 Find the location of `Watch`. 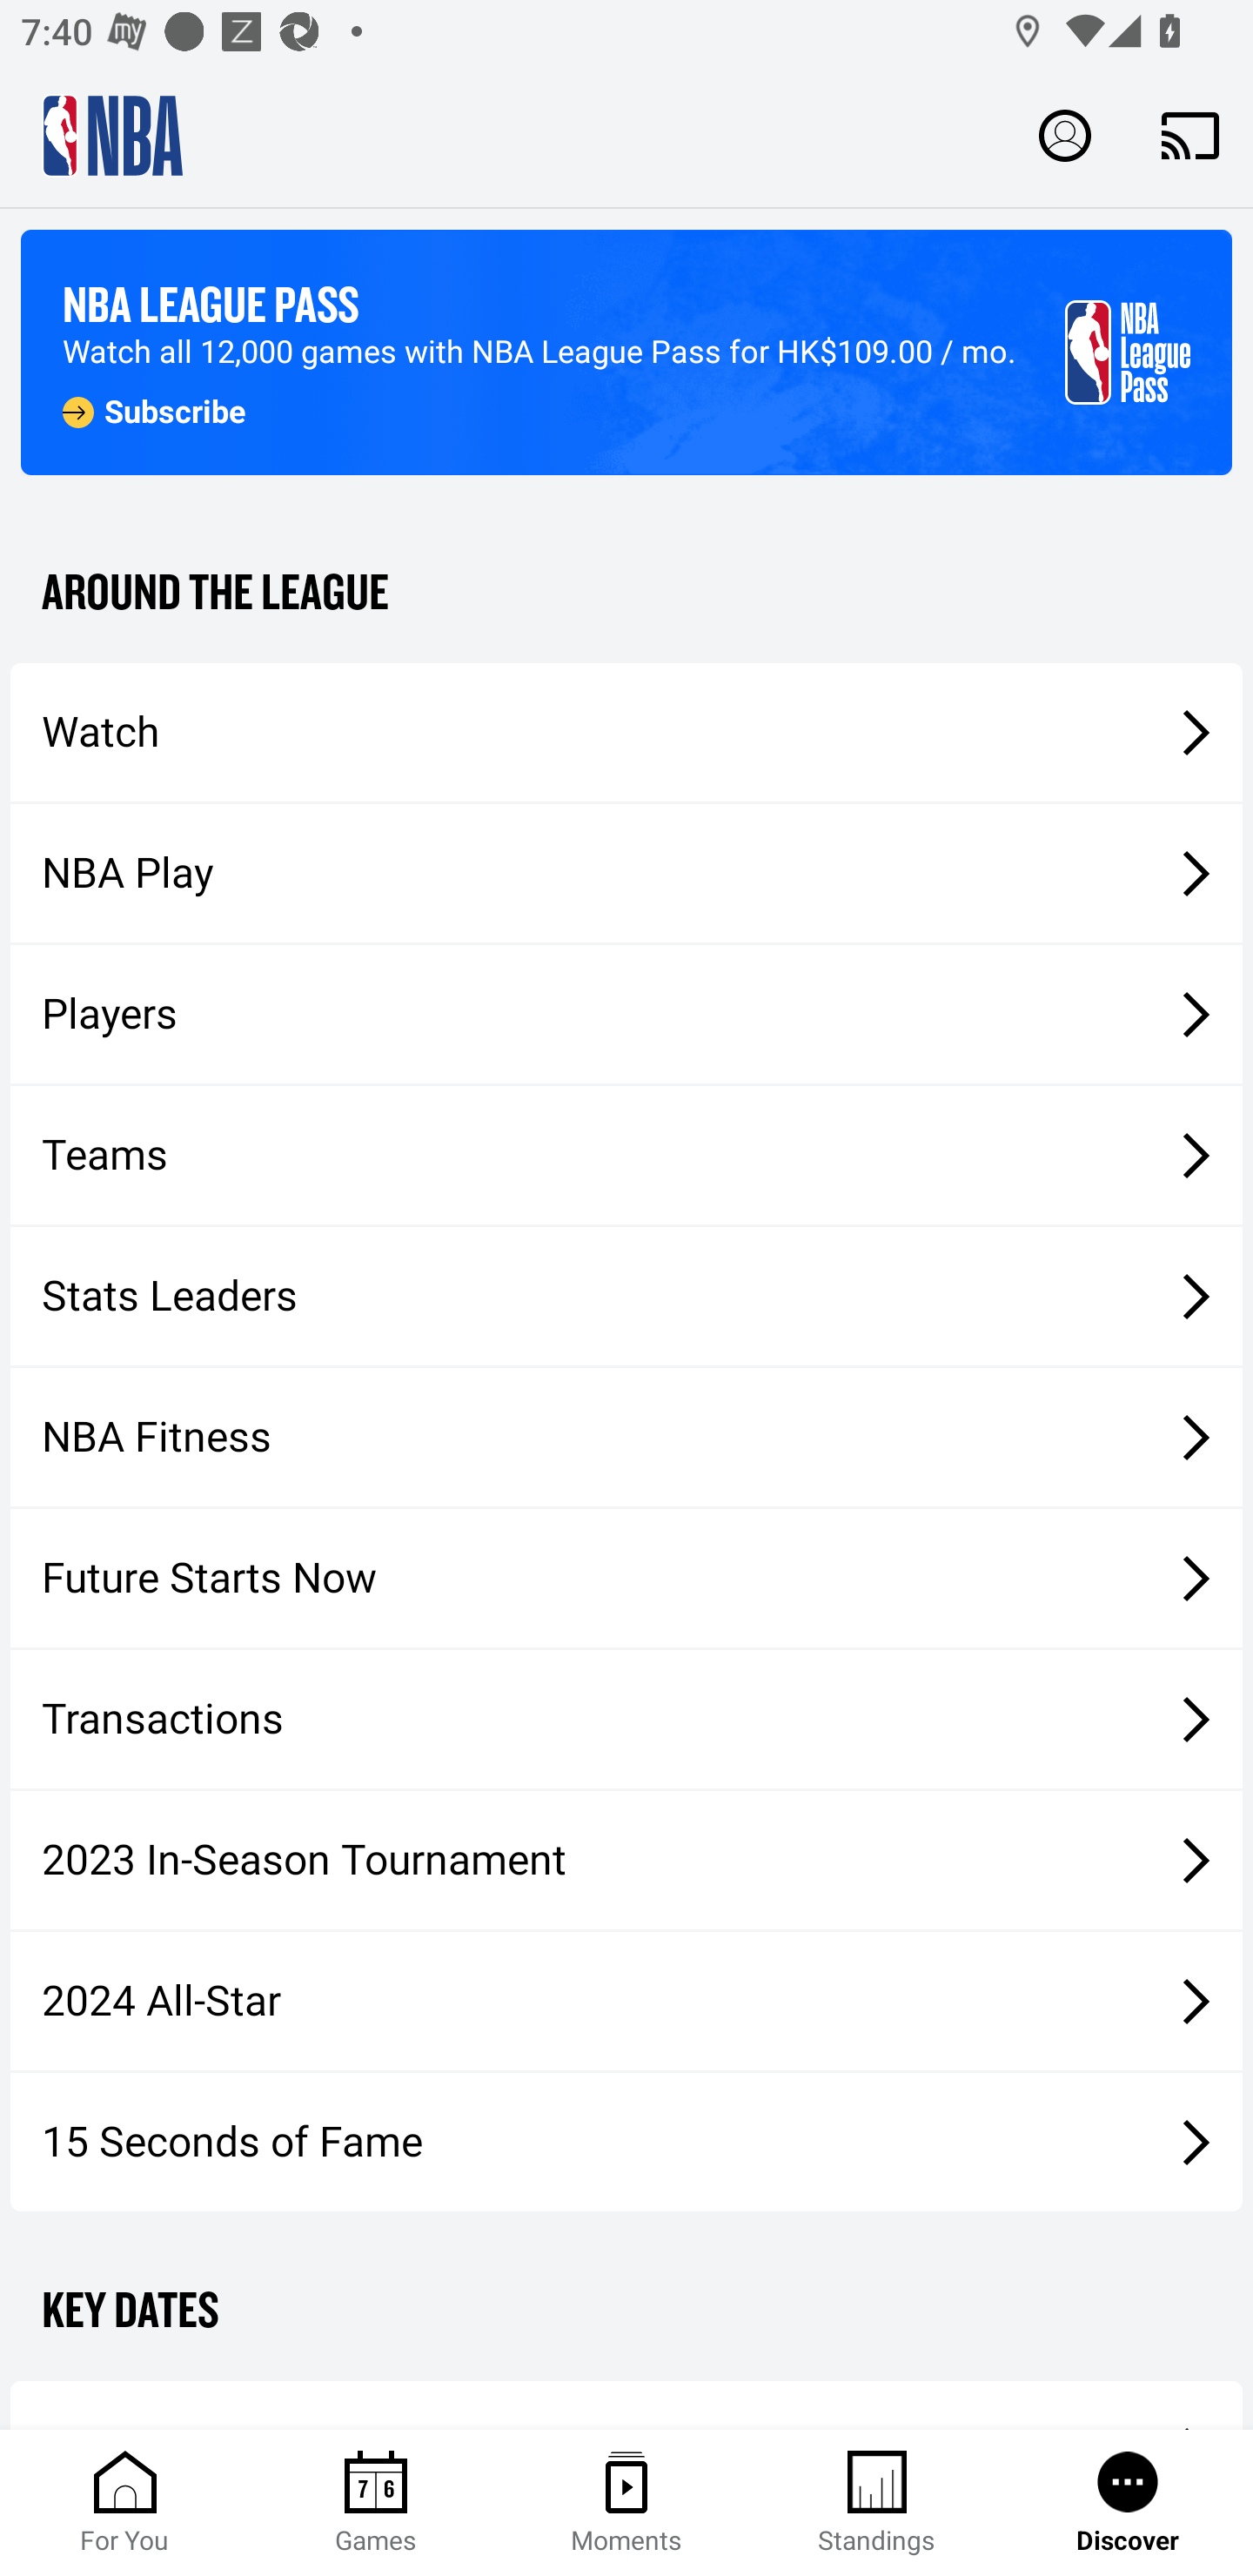

Watch is located at coordinates (626, 731).